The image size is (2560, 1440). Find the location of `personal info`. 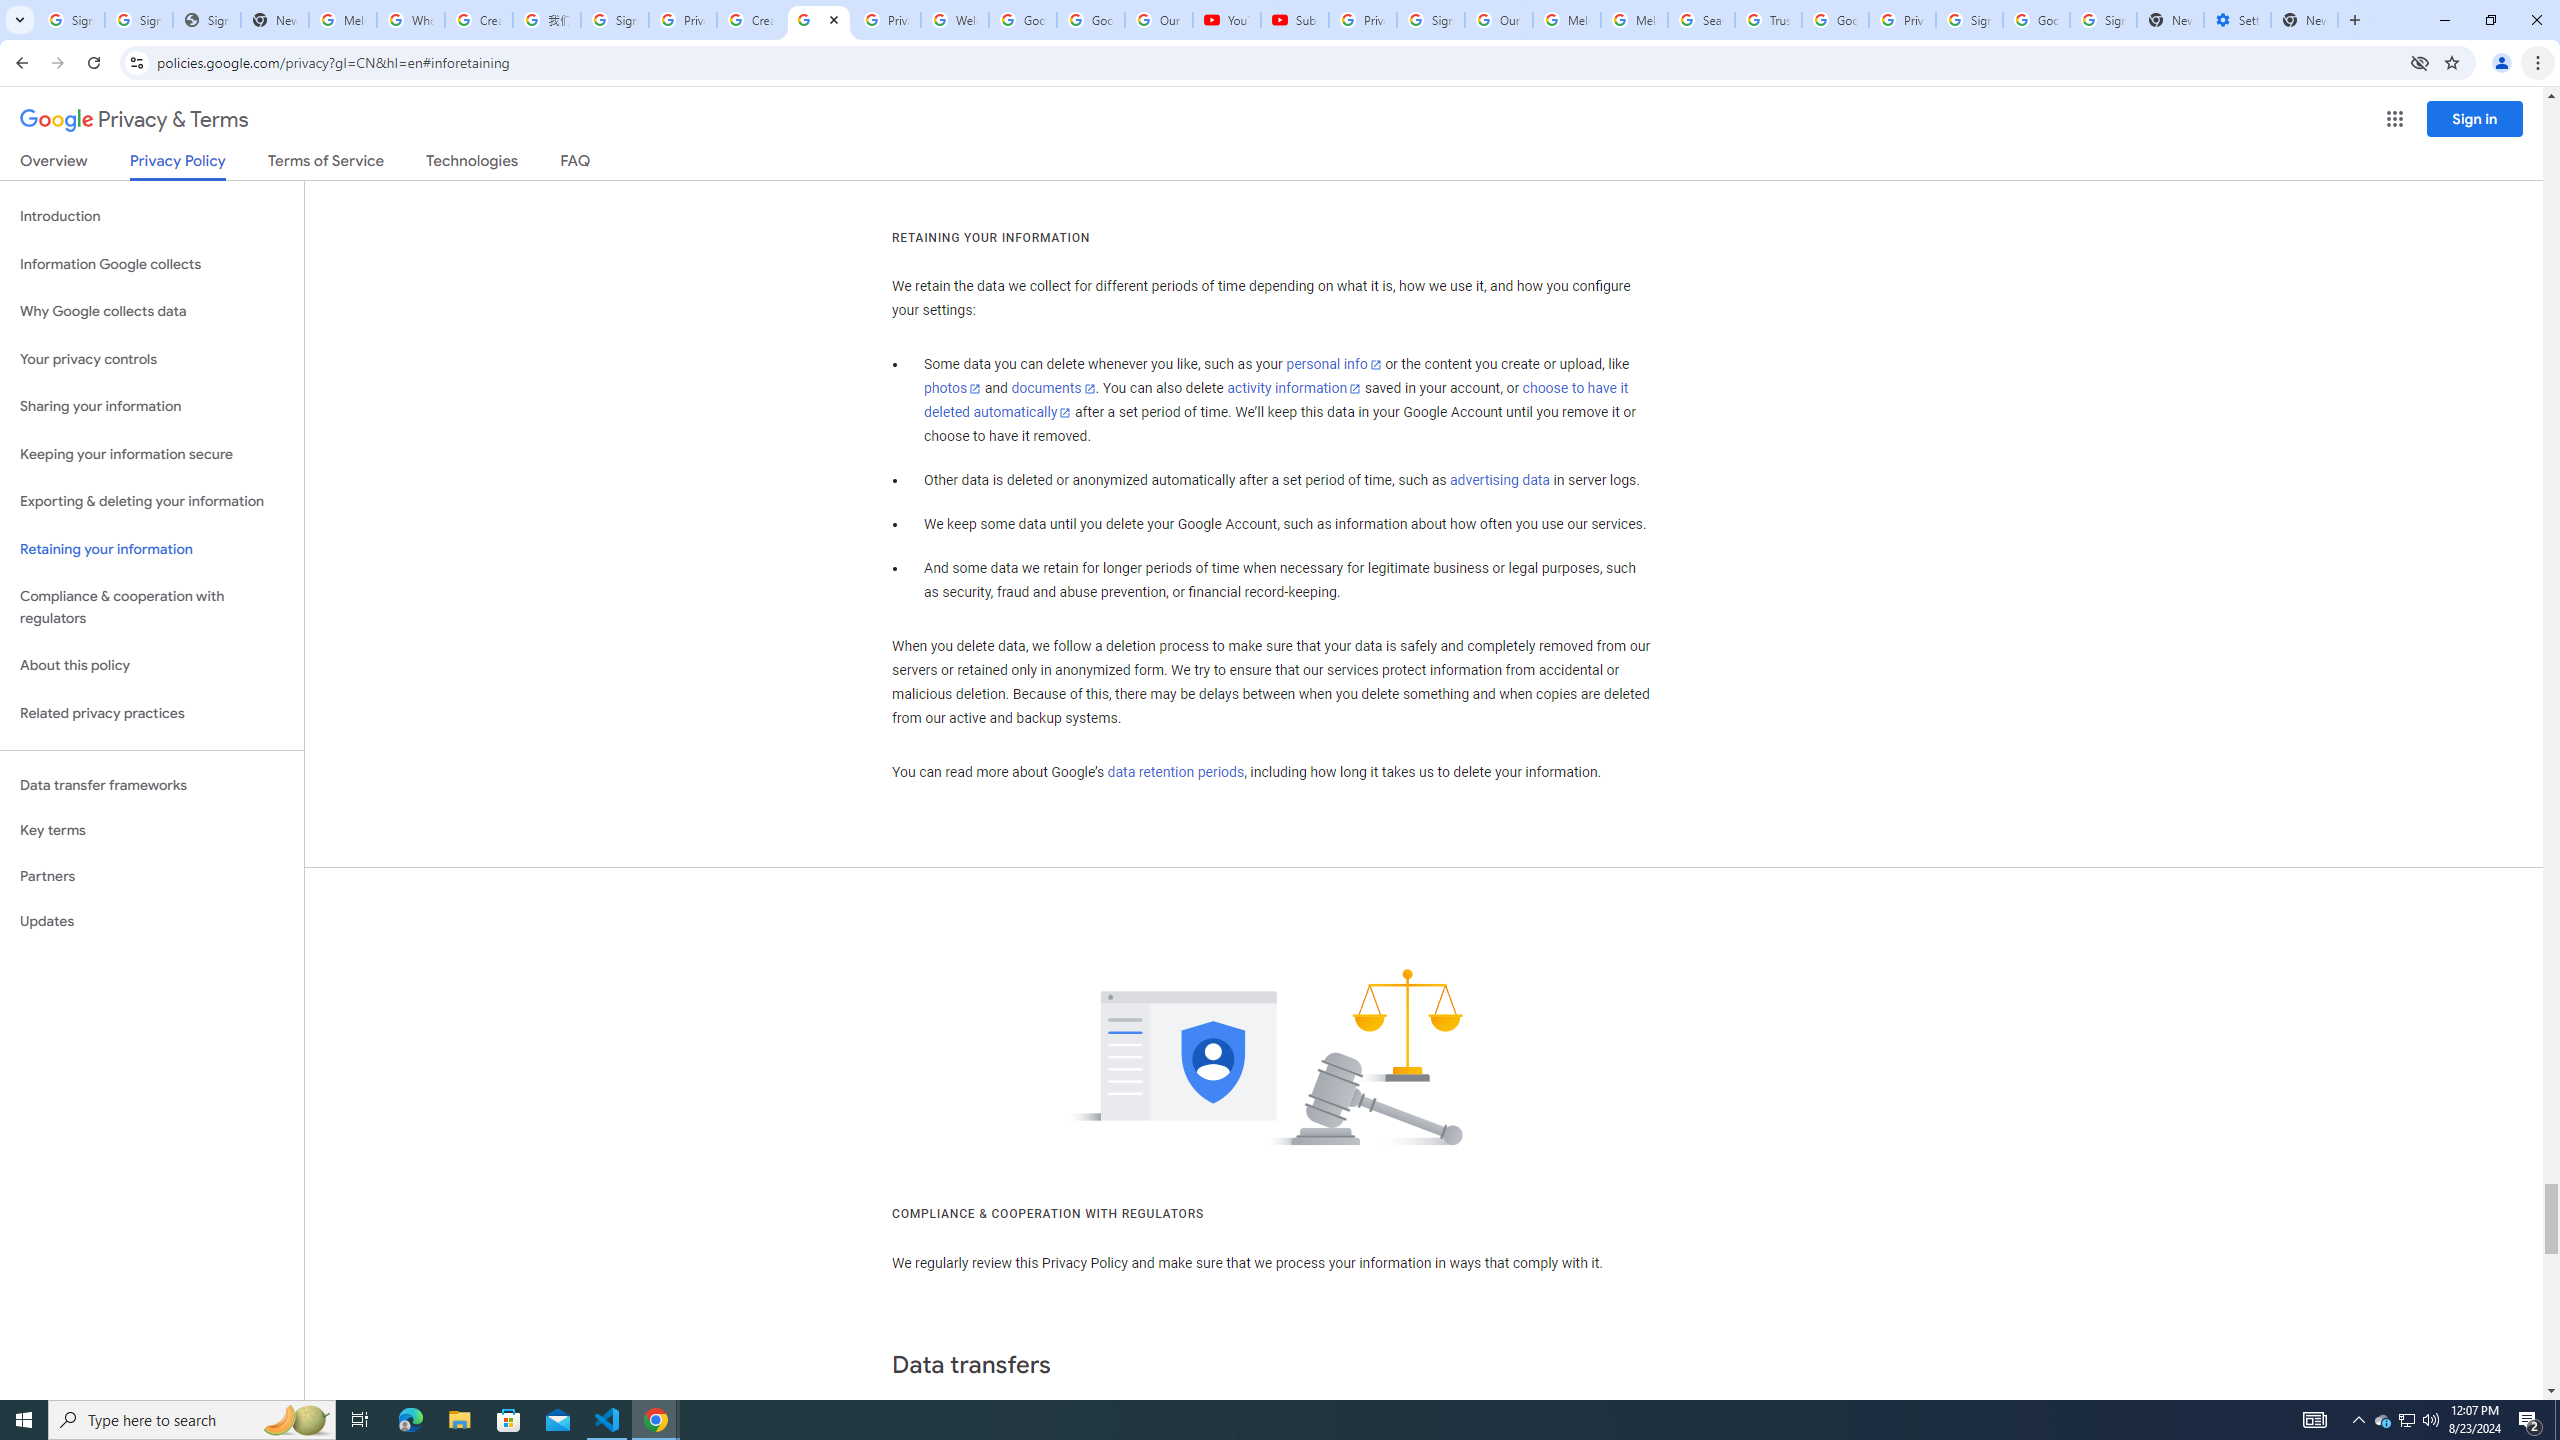

personal info is located at coordinates (1334, 364).